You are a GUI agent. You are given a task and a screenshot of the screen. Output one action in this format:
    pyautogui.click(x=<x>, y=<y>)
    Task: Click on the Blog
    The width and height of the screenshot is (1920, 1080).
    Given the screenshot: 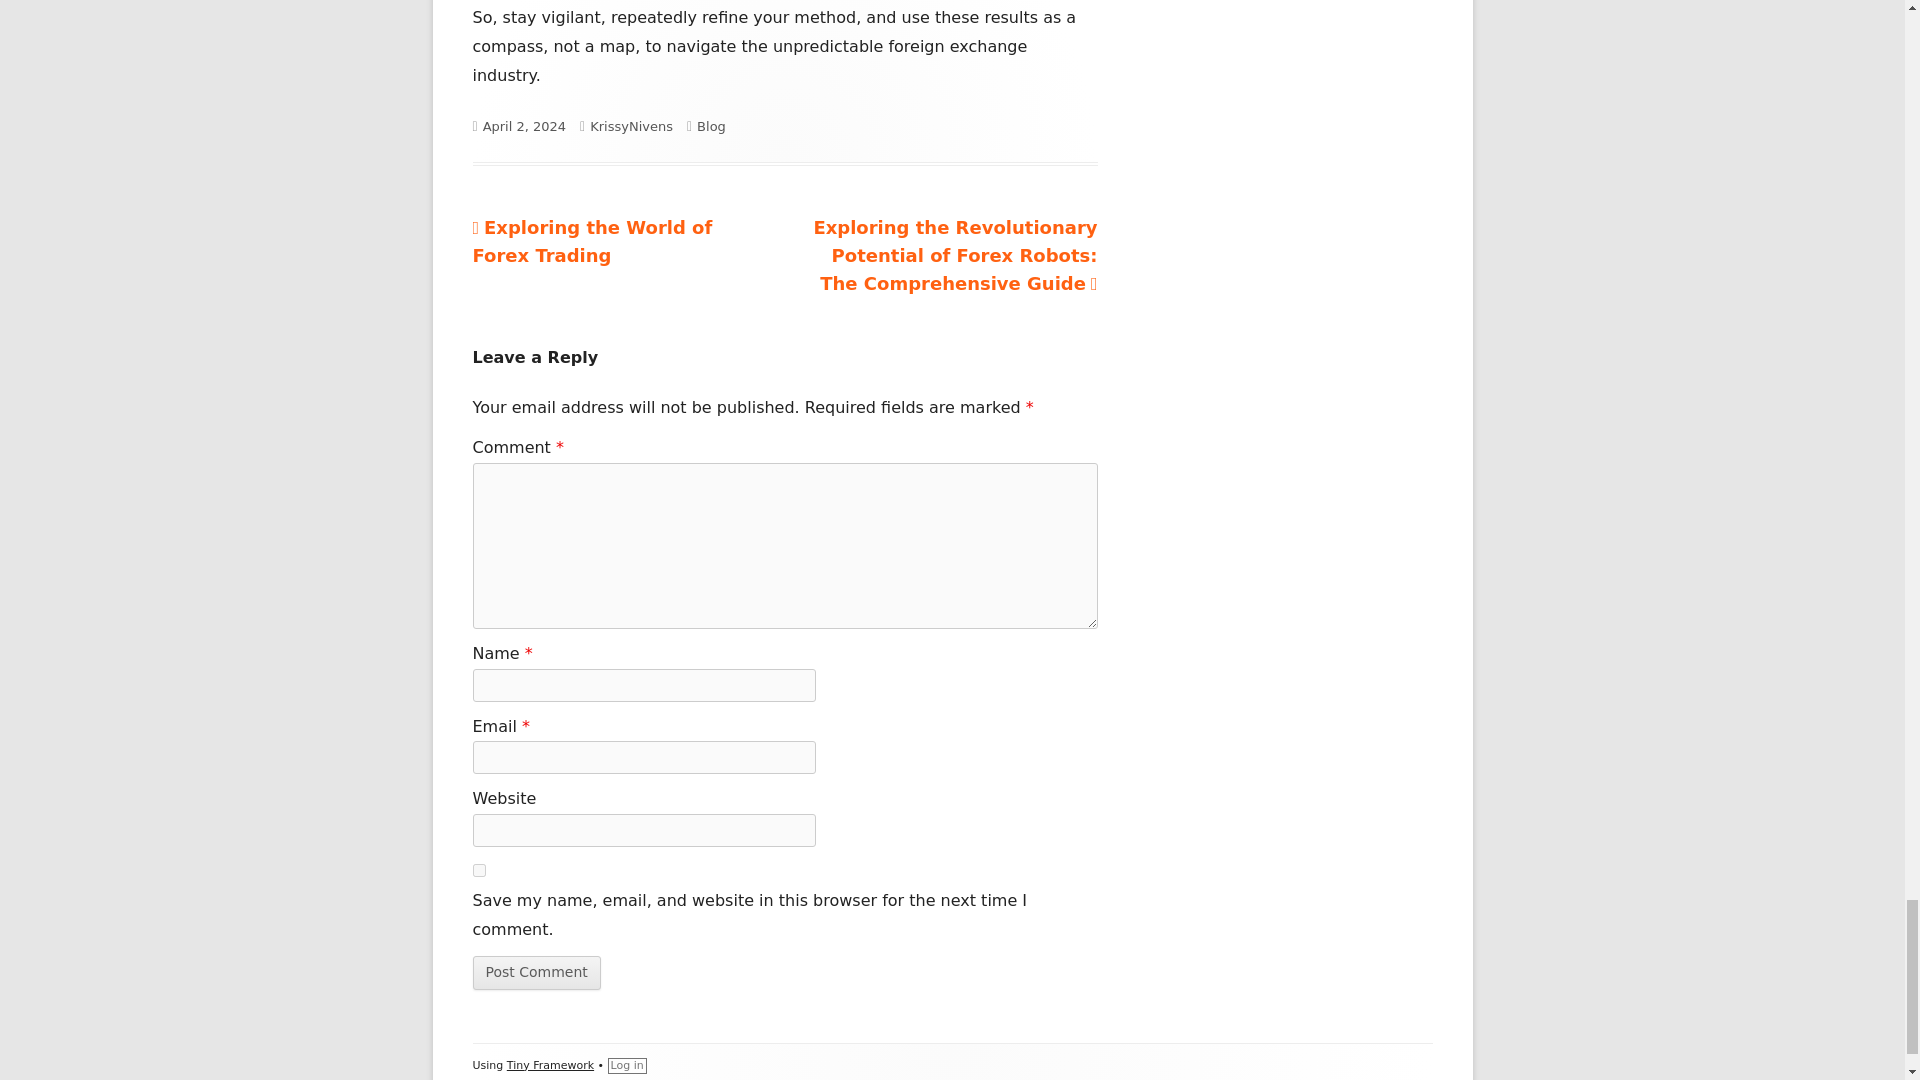 What is the action you would take?
    pyautogui.click(x=710, y=126)
    